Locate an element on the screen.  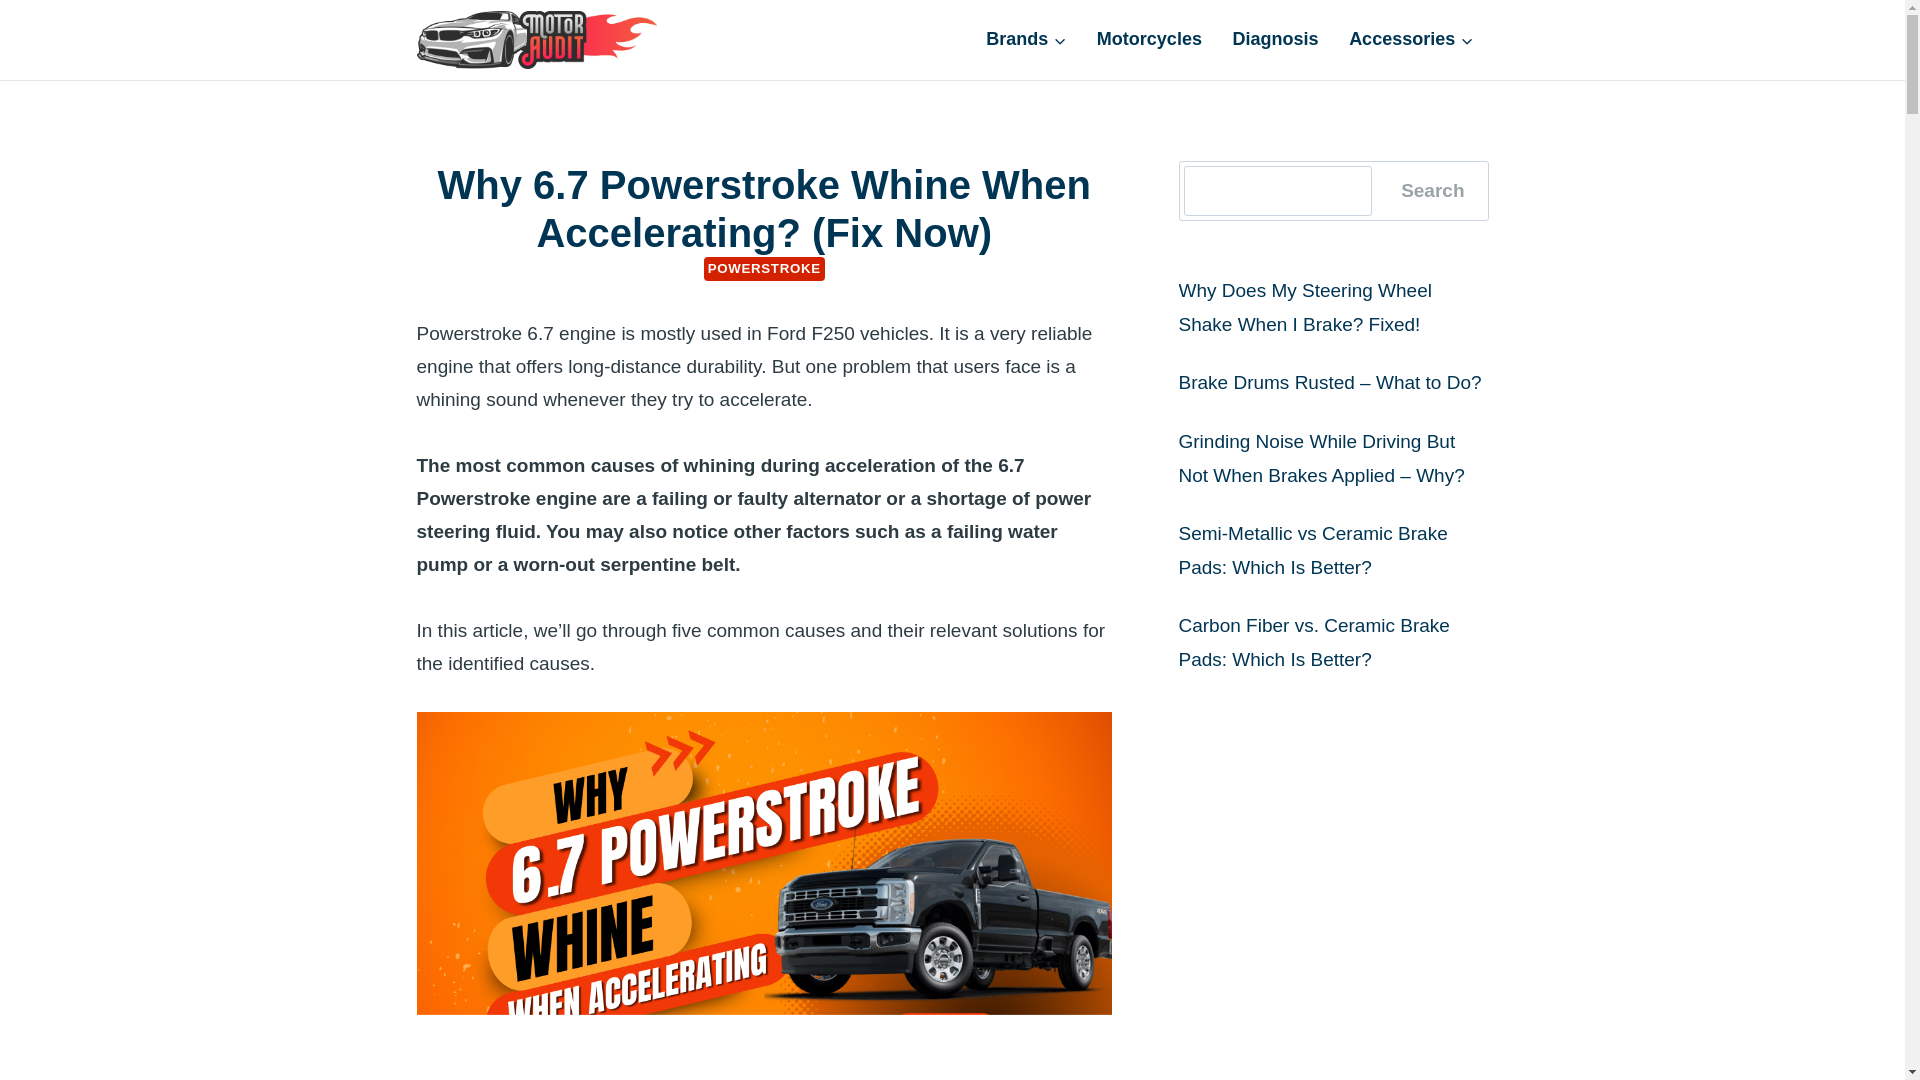
Diagnosis is located at coordinates (1276, 38).